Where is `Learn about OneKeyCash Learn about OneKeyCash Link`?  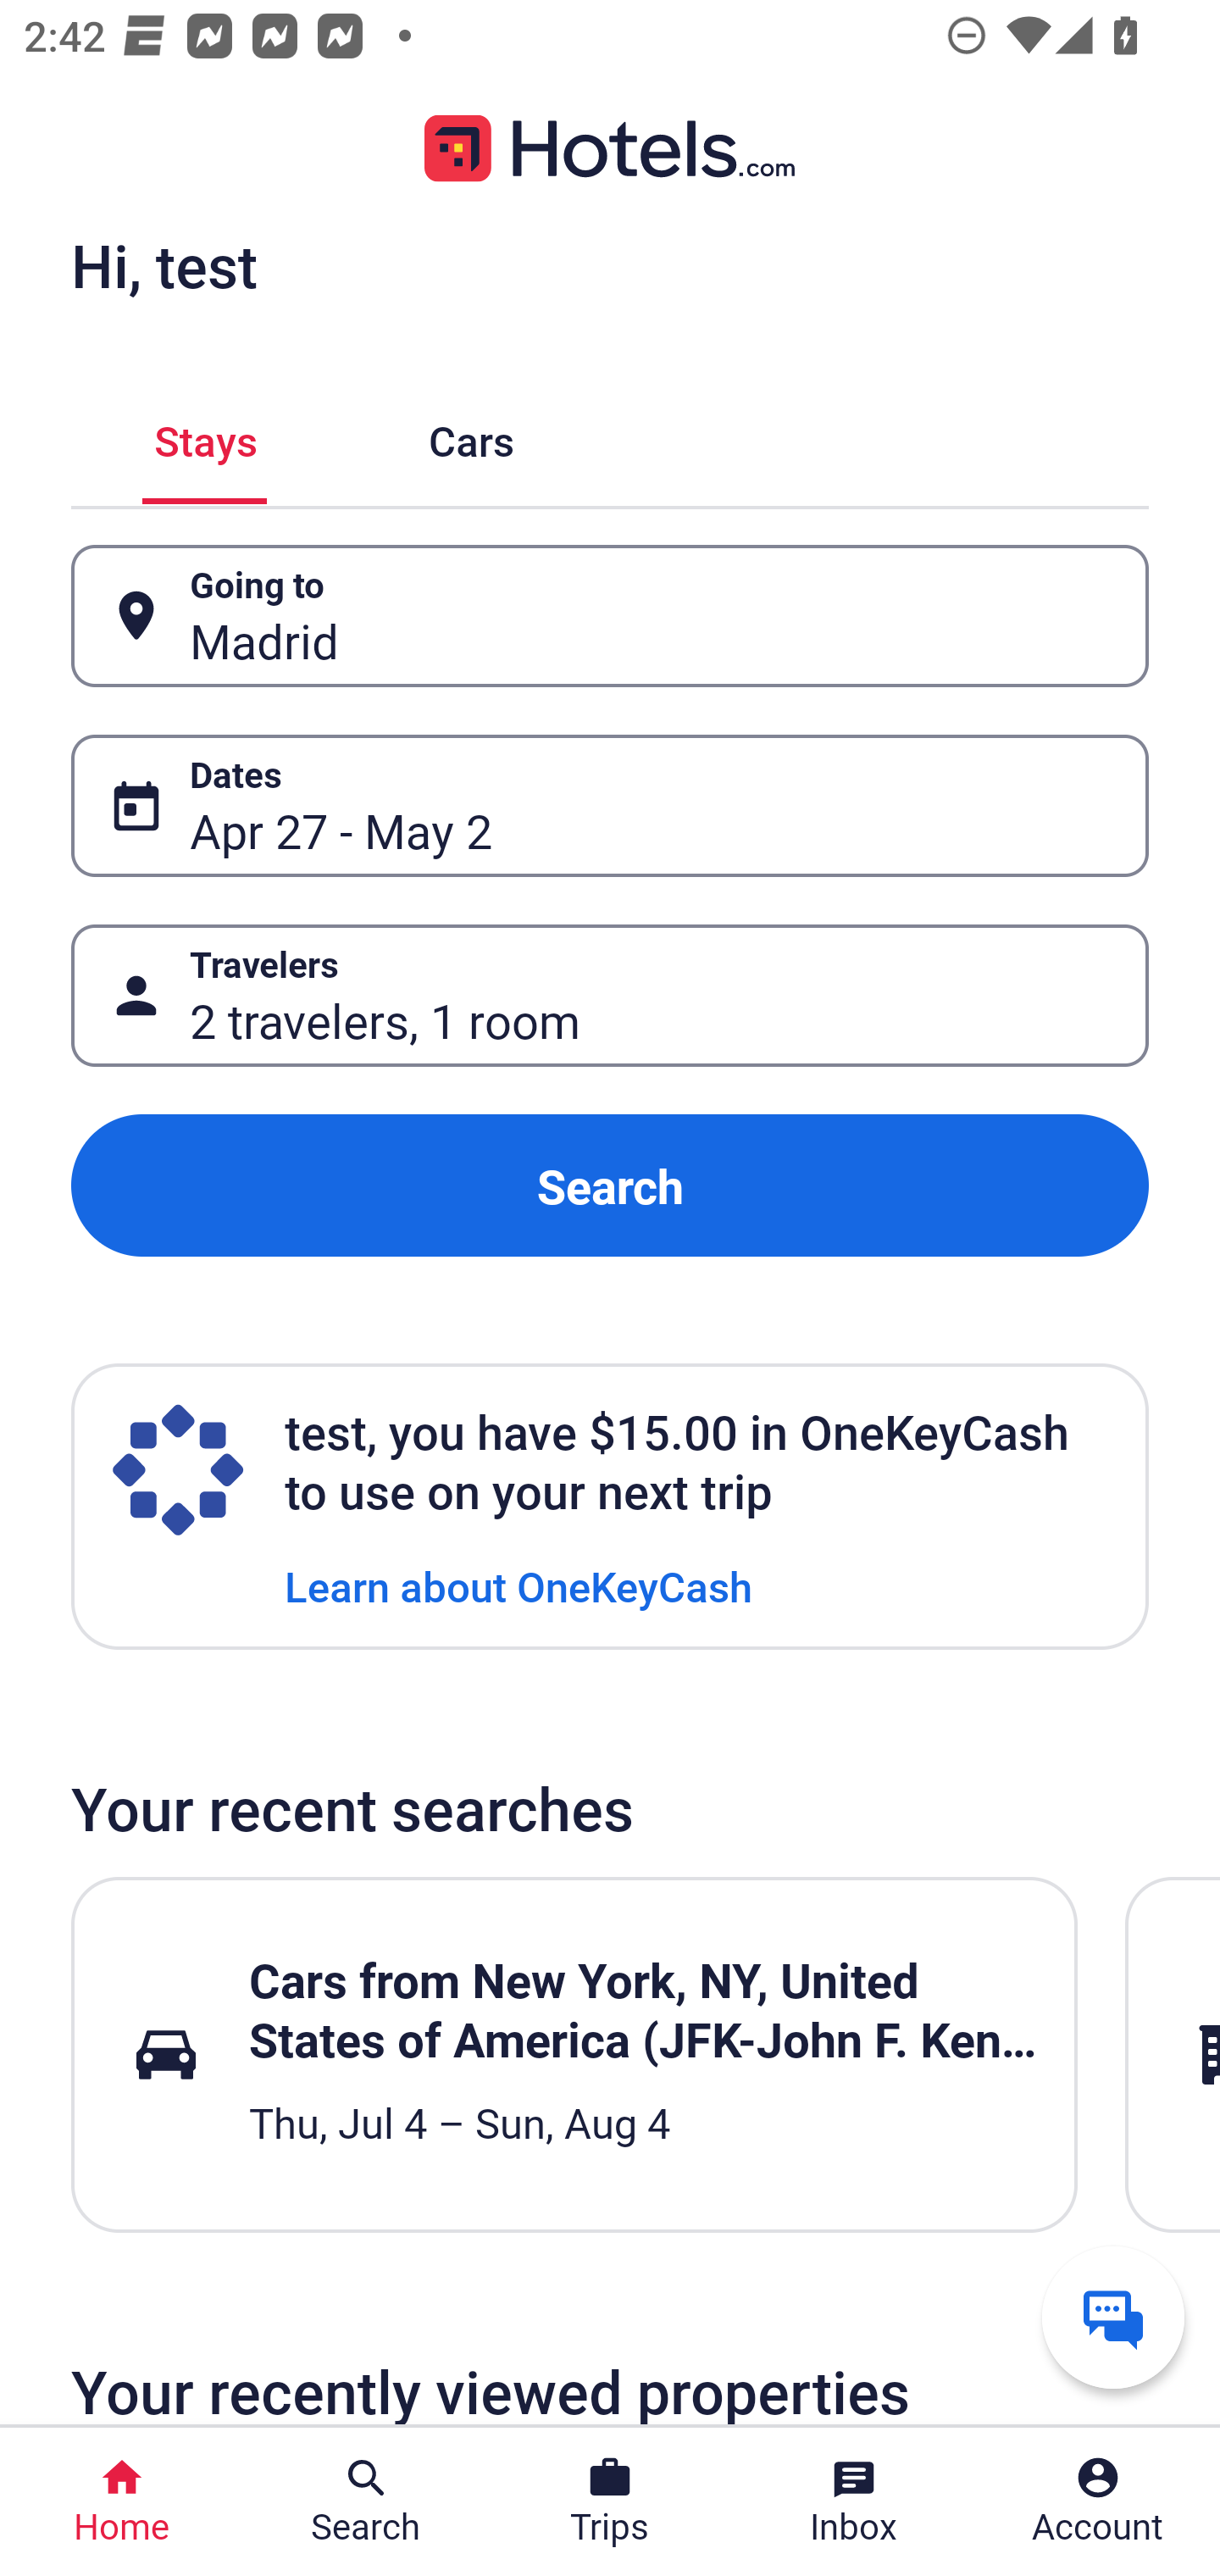
Learn about OneKeyCash Learn about OneKeyCash Link is located at coordinates (518, 1585).